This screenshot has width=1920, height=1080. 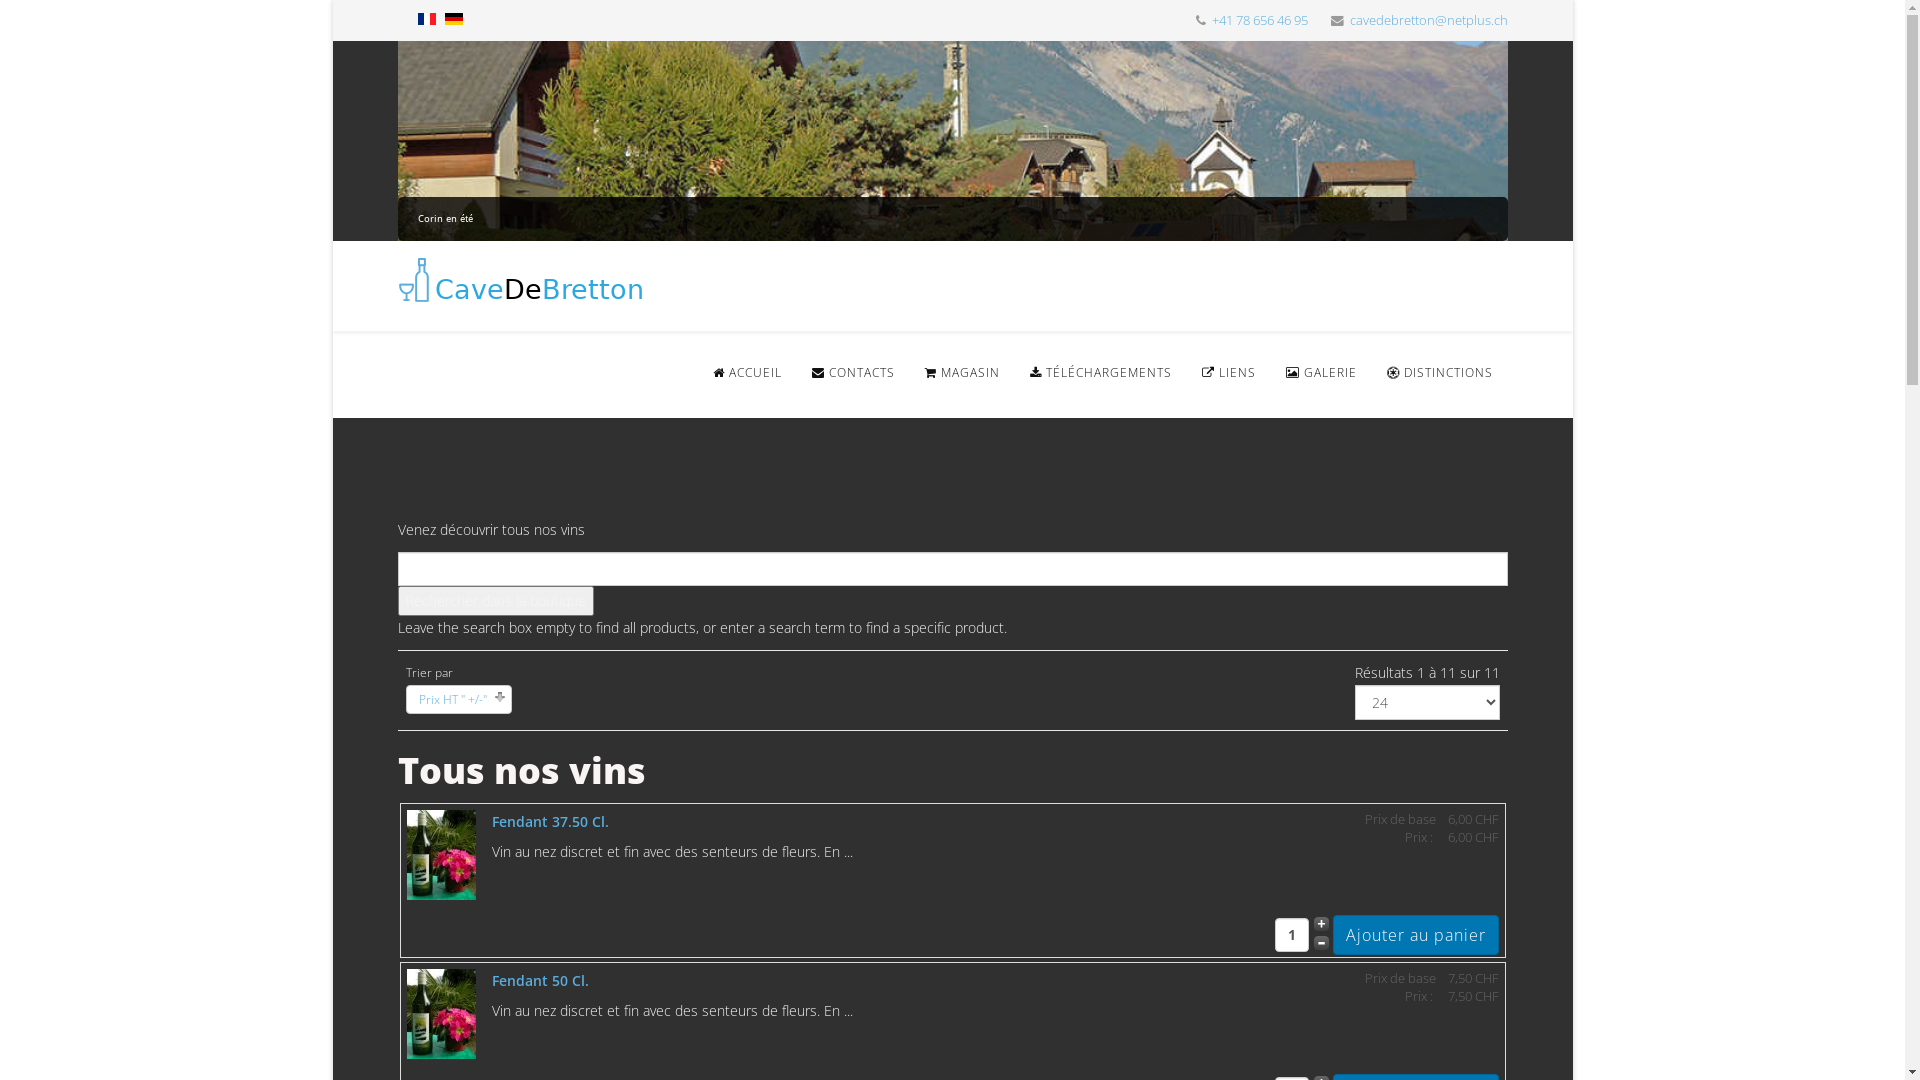 What do you see at coordinates (1440, 373) in the screenshot?
I see `DISTINCTIONS` at bounding box center [1440, 373].